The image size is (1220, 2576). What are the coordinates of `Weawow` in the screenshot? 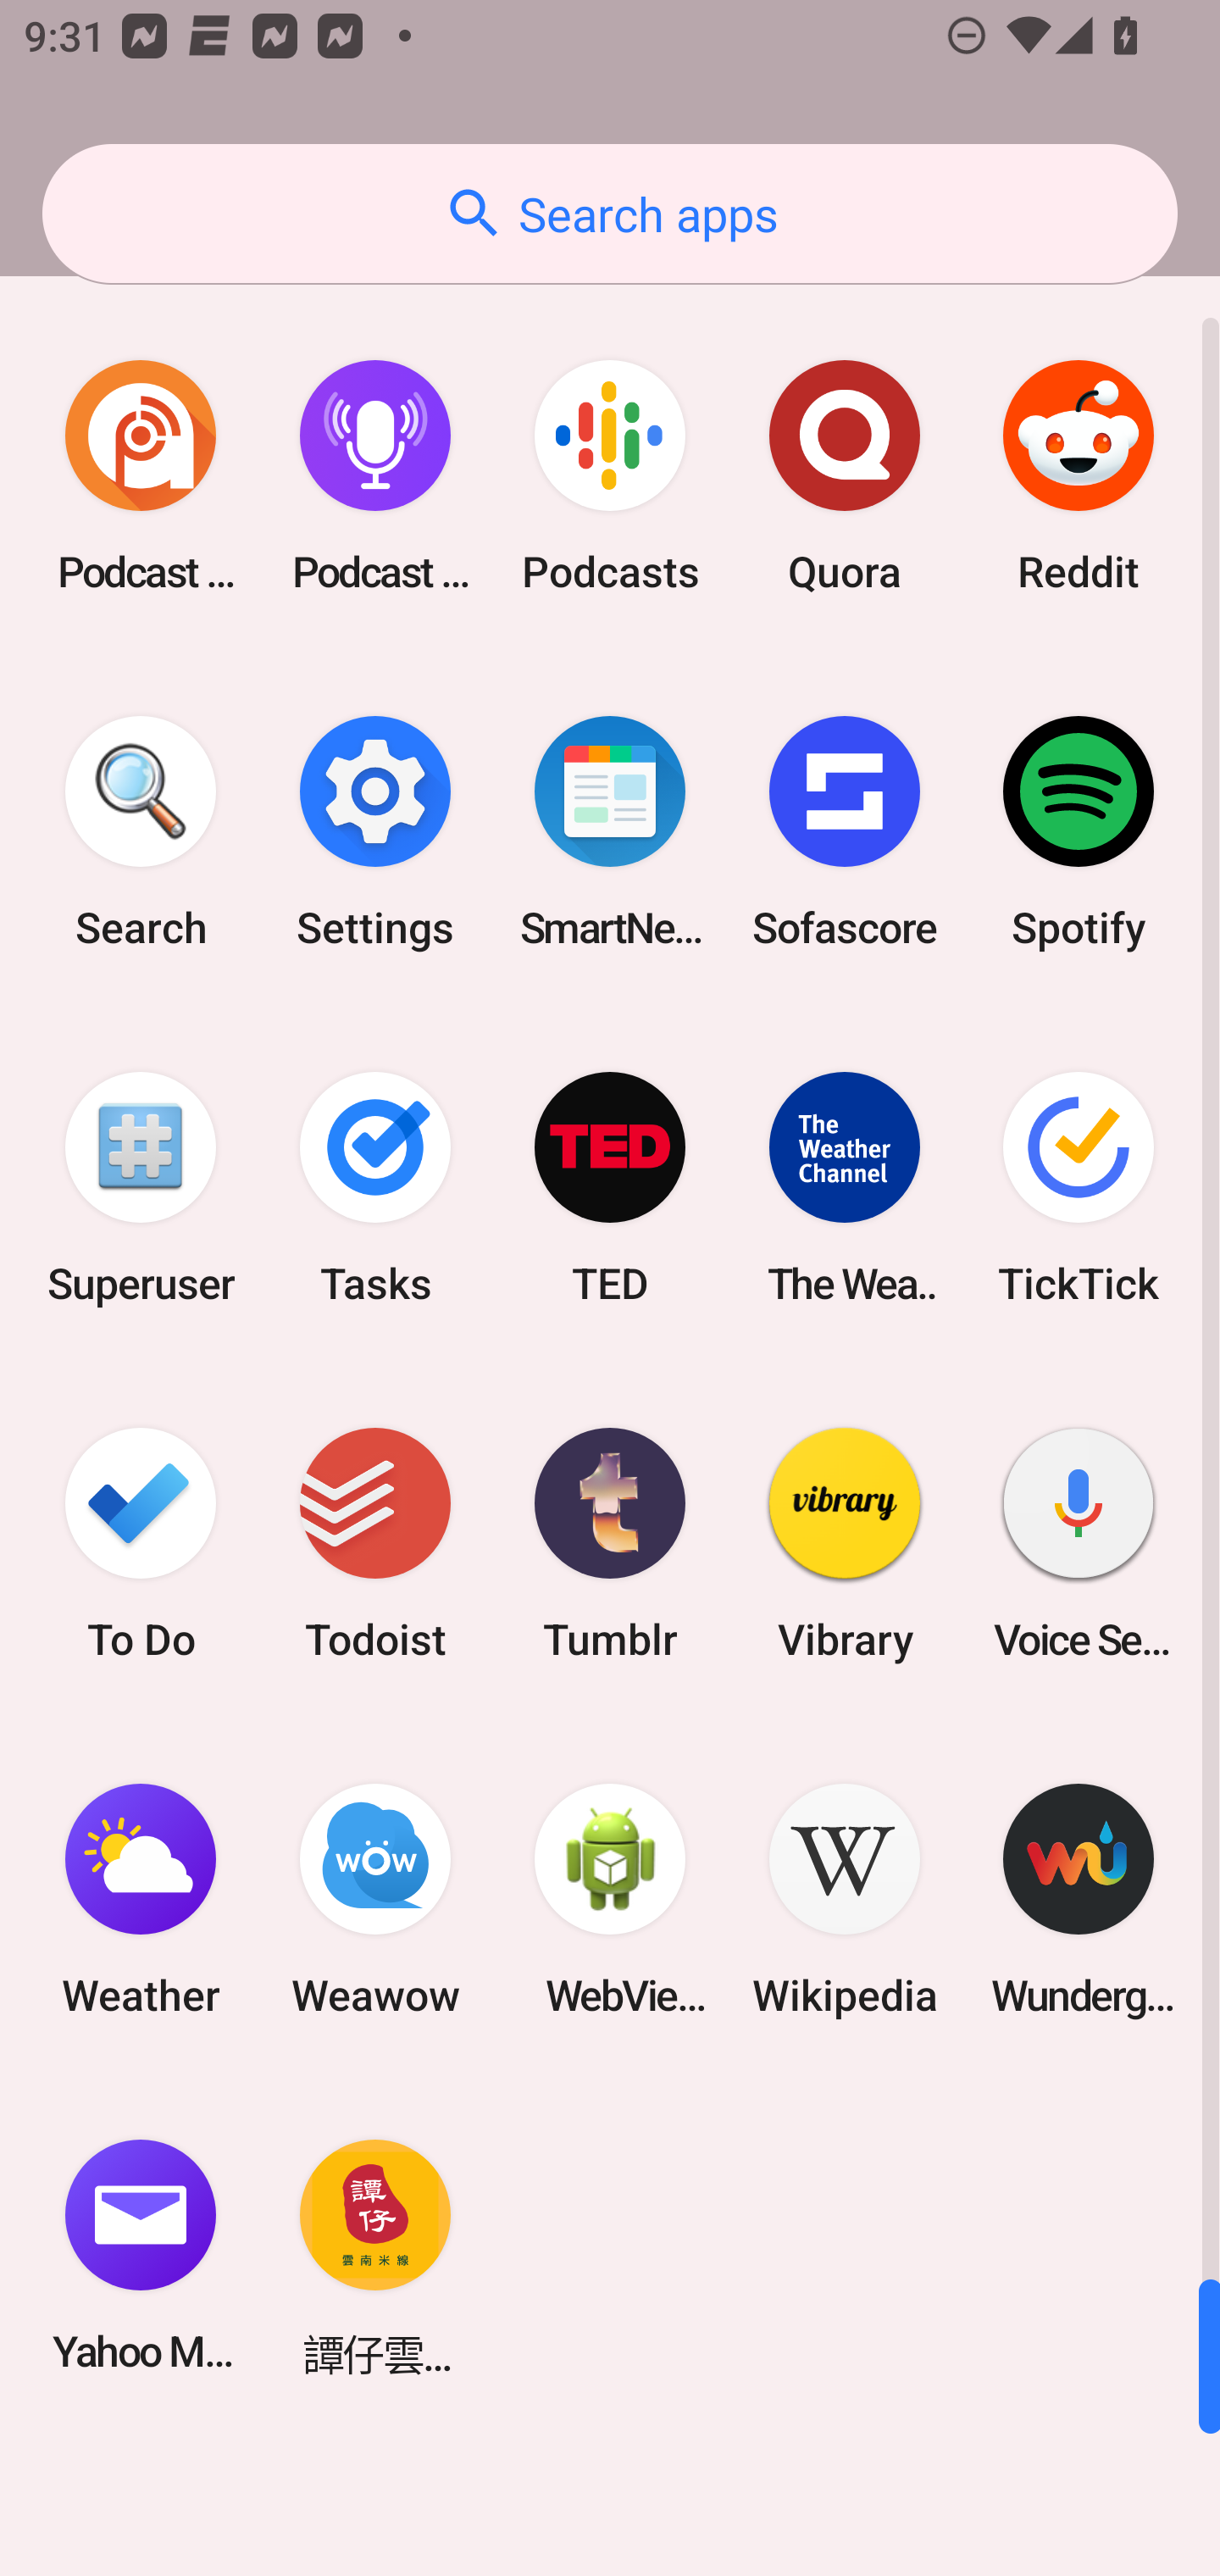 It's located at (375, 1900).